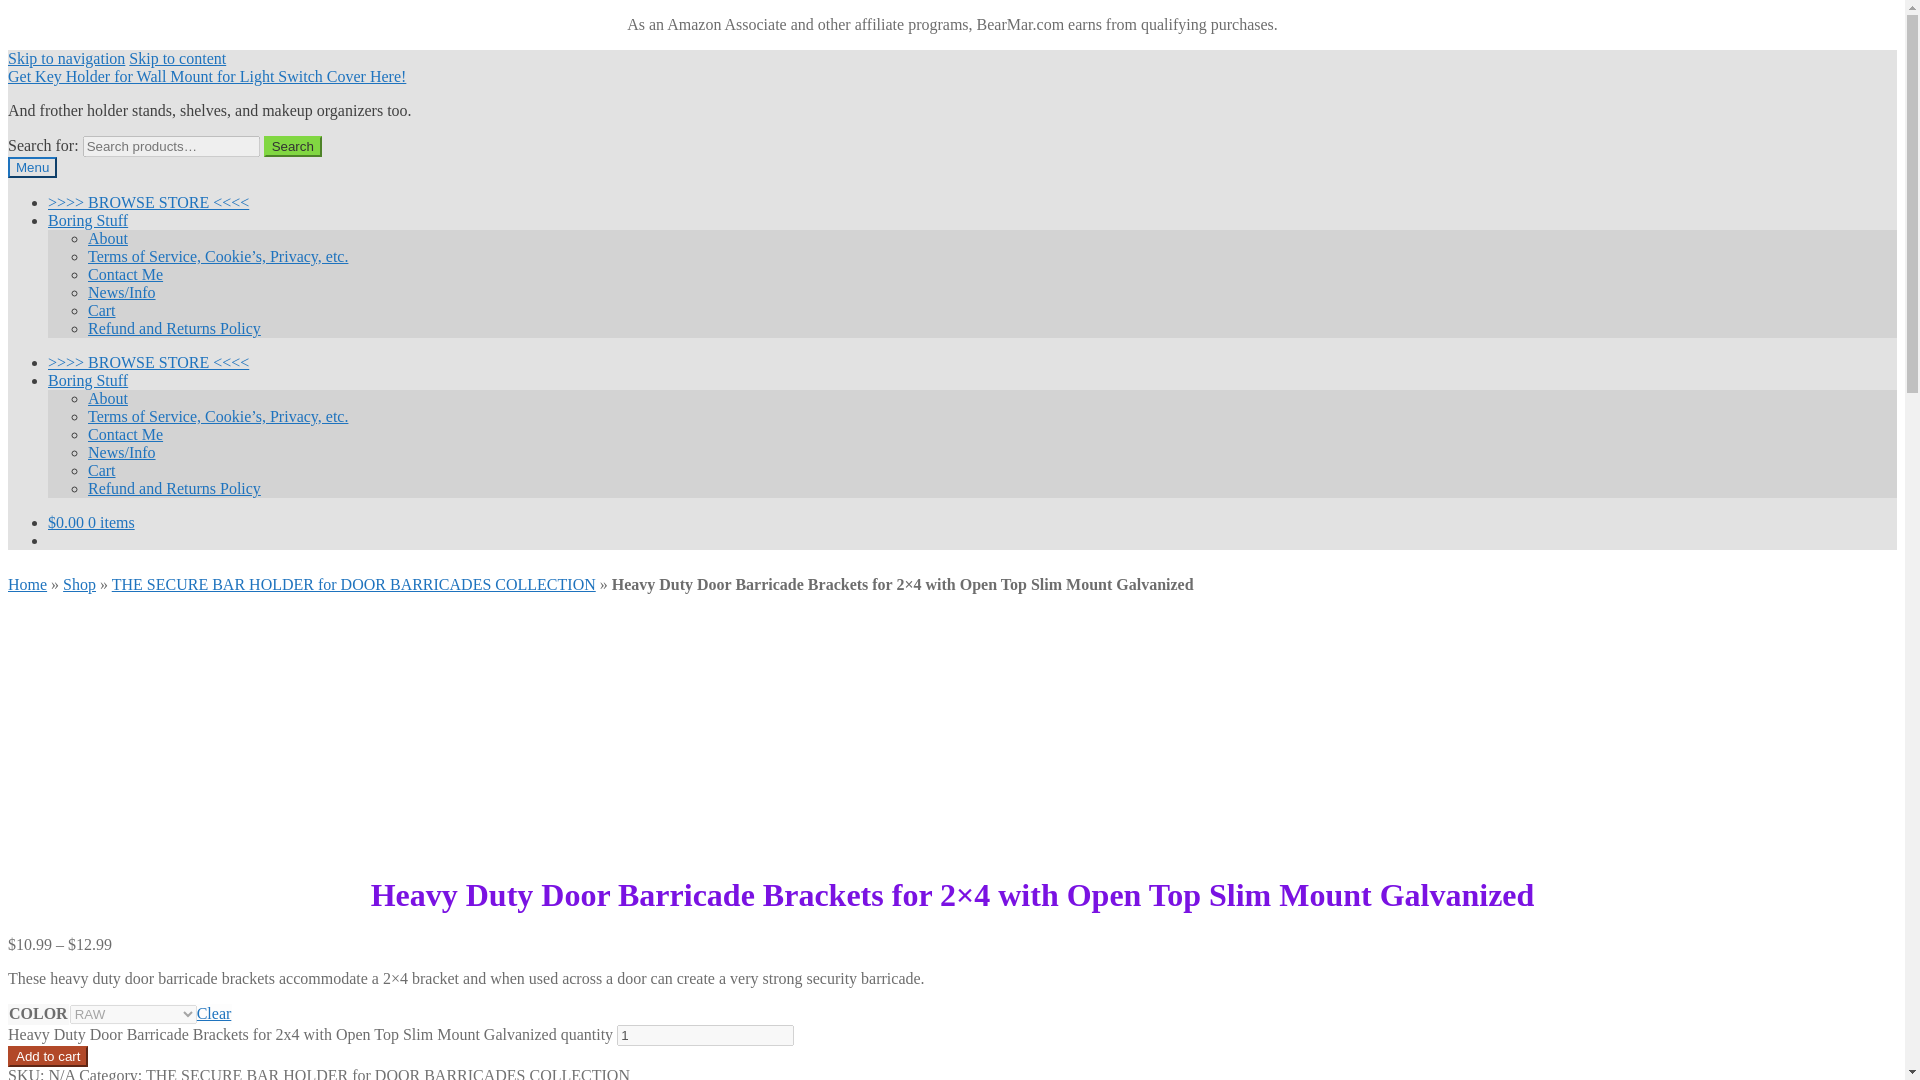 The image size is (1920, 1080). I want to click on Get Key Holder for Wall Mount for Light Switch Cover Here!, so click(206, 76).